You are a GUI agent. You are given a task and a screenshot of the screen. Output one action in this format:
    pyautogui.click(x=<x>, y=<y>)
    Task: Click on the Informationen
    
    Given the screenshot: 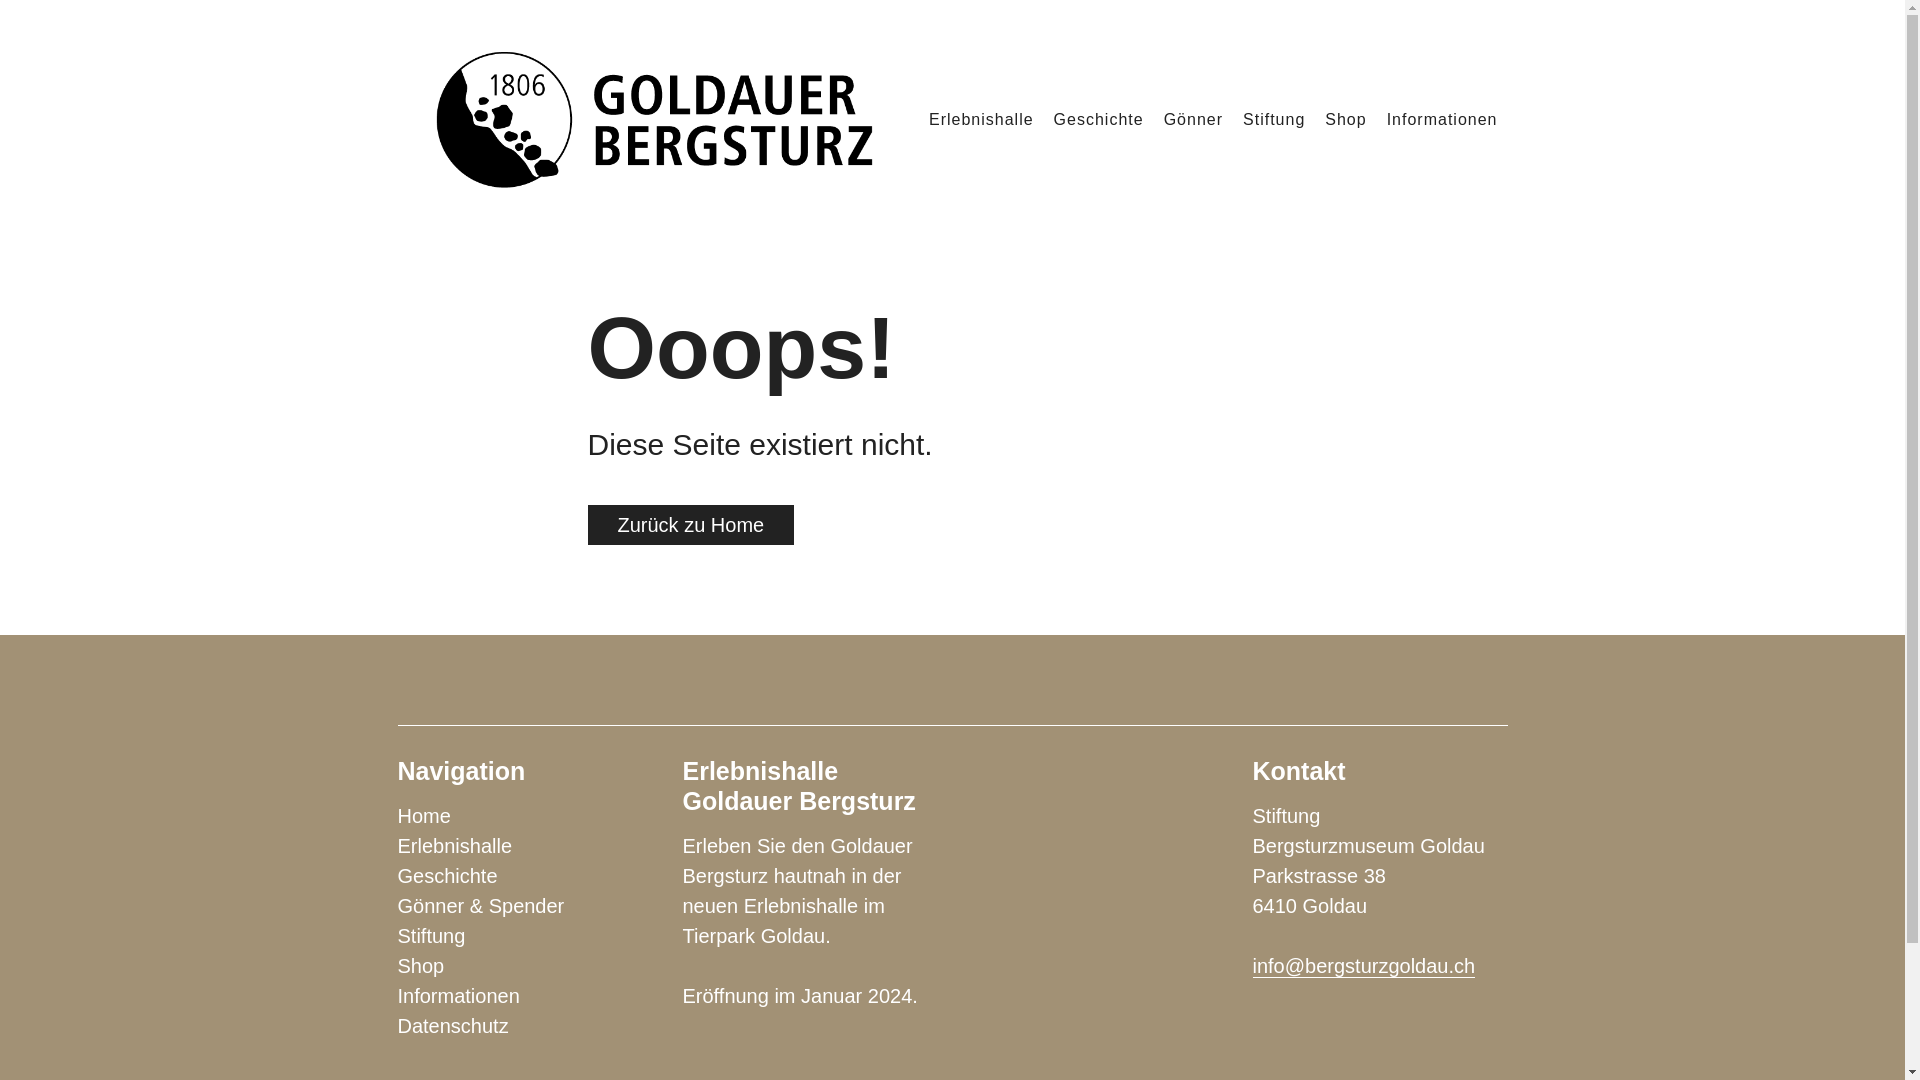 What is the action you would take?
    pyautogui.click(x=1442, y=120)
    